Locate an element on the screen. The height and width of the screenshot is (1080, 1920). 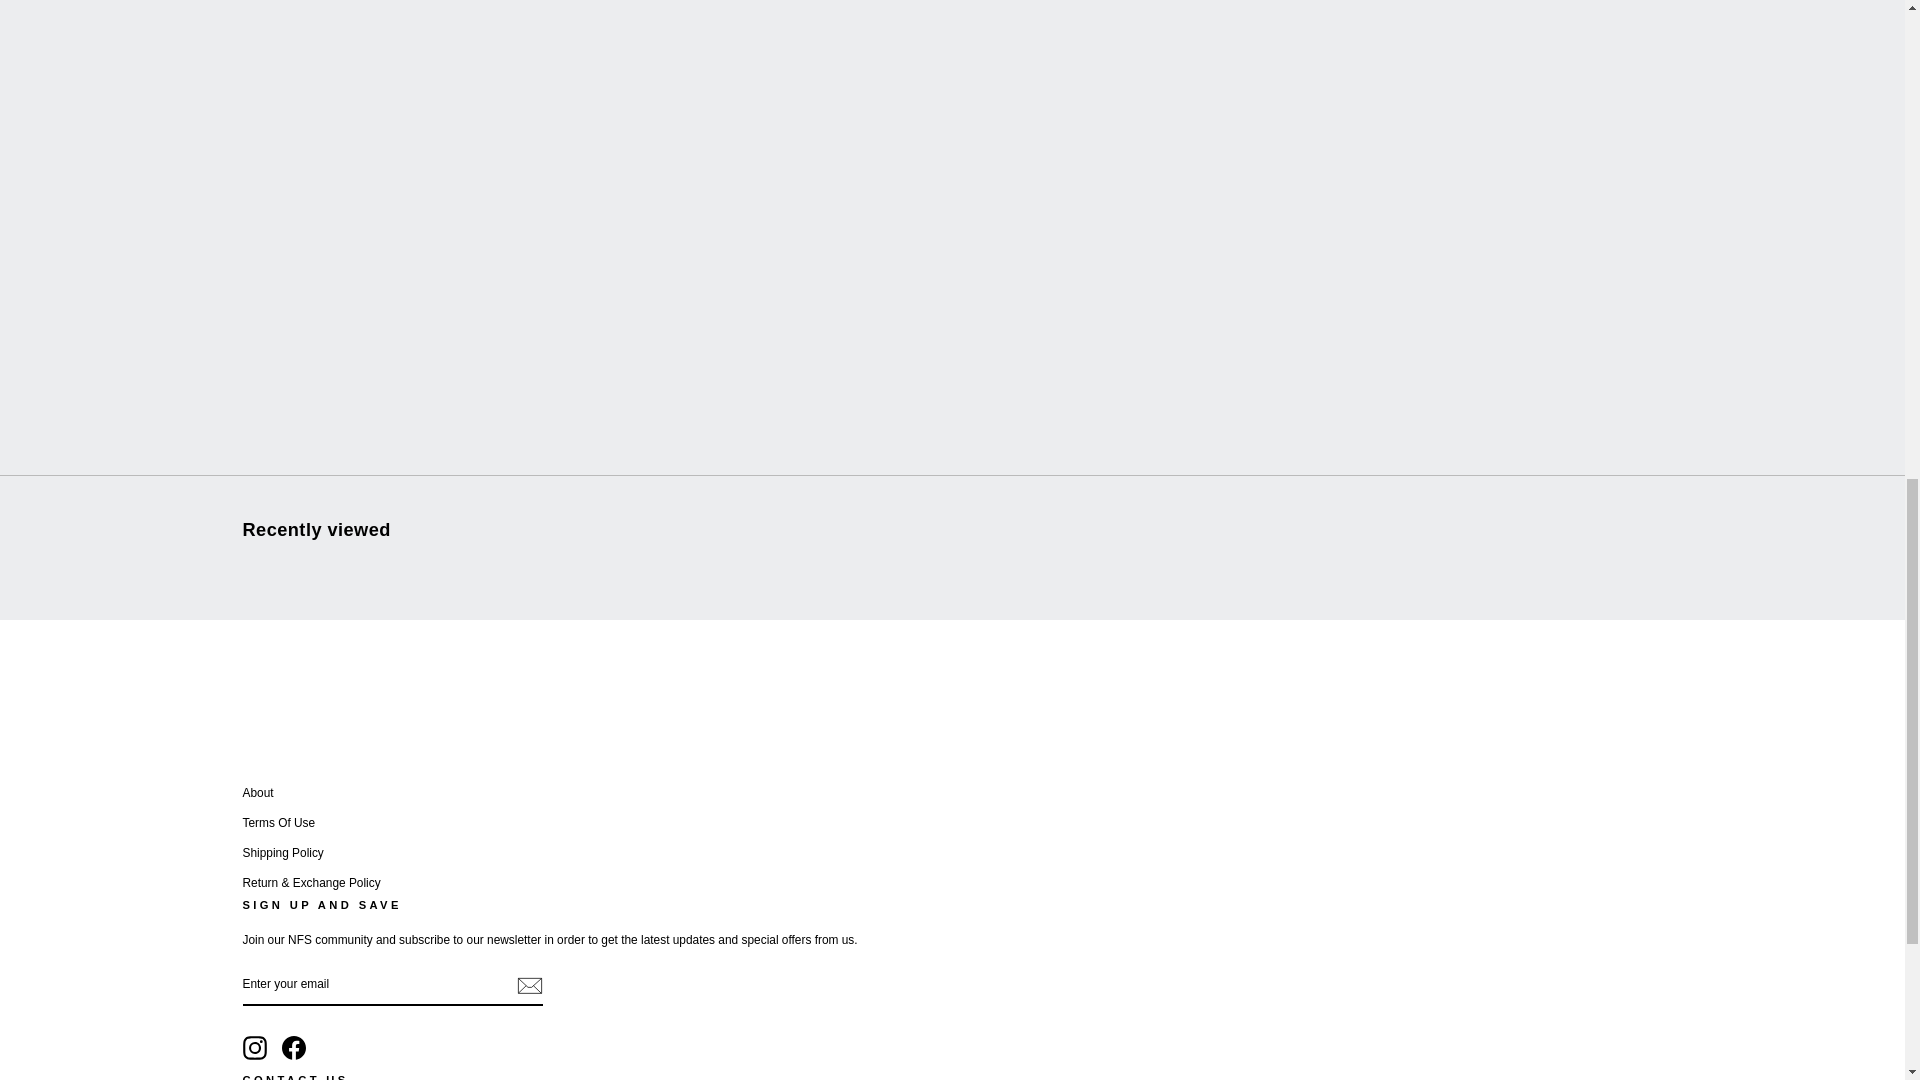
instagram is located at coordinates (254, 1047).